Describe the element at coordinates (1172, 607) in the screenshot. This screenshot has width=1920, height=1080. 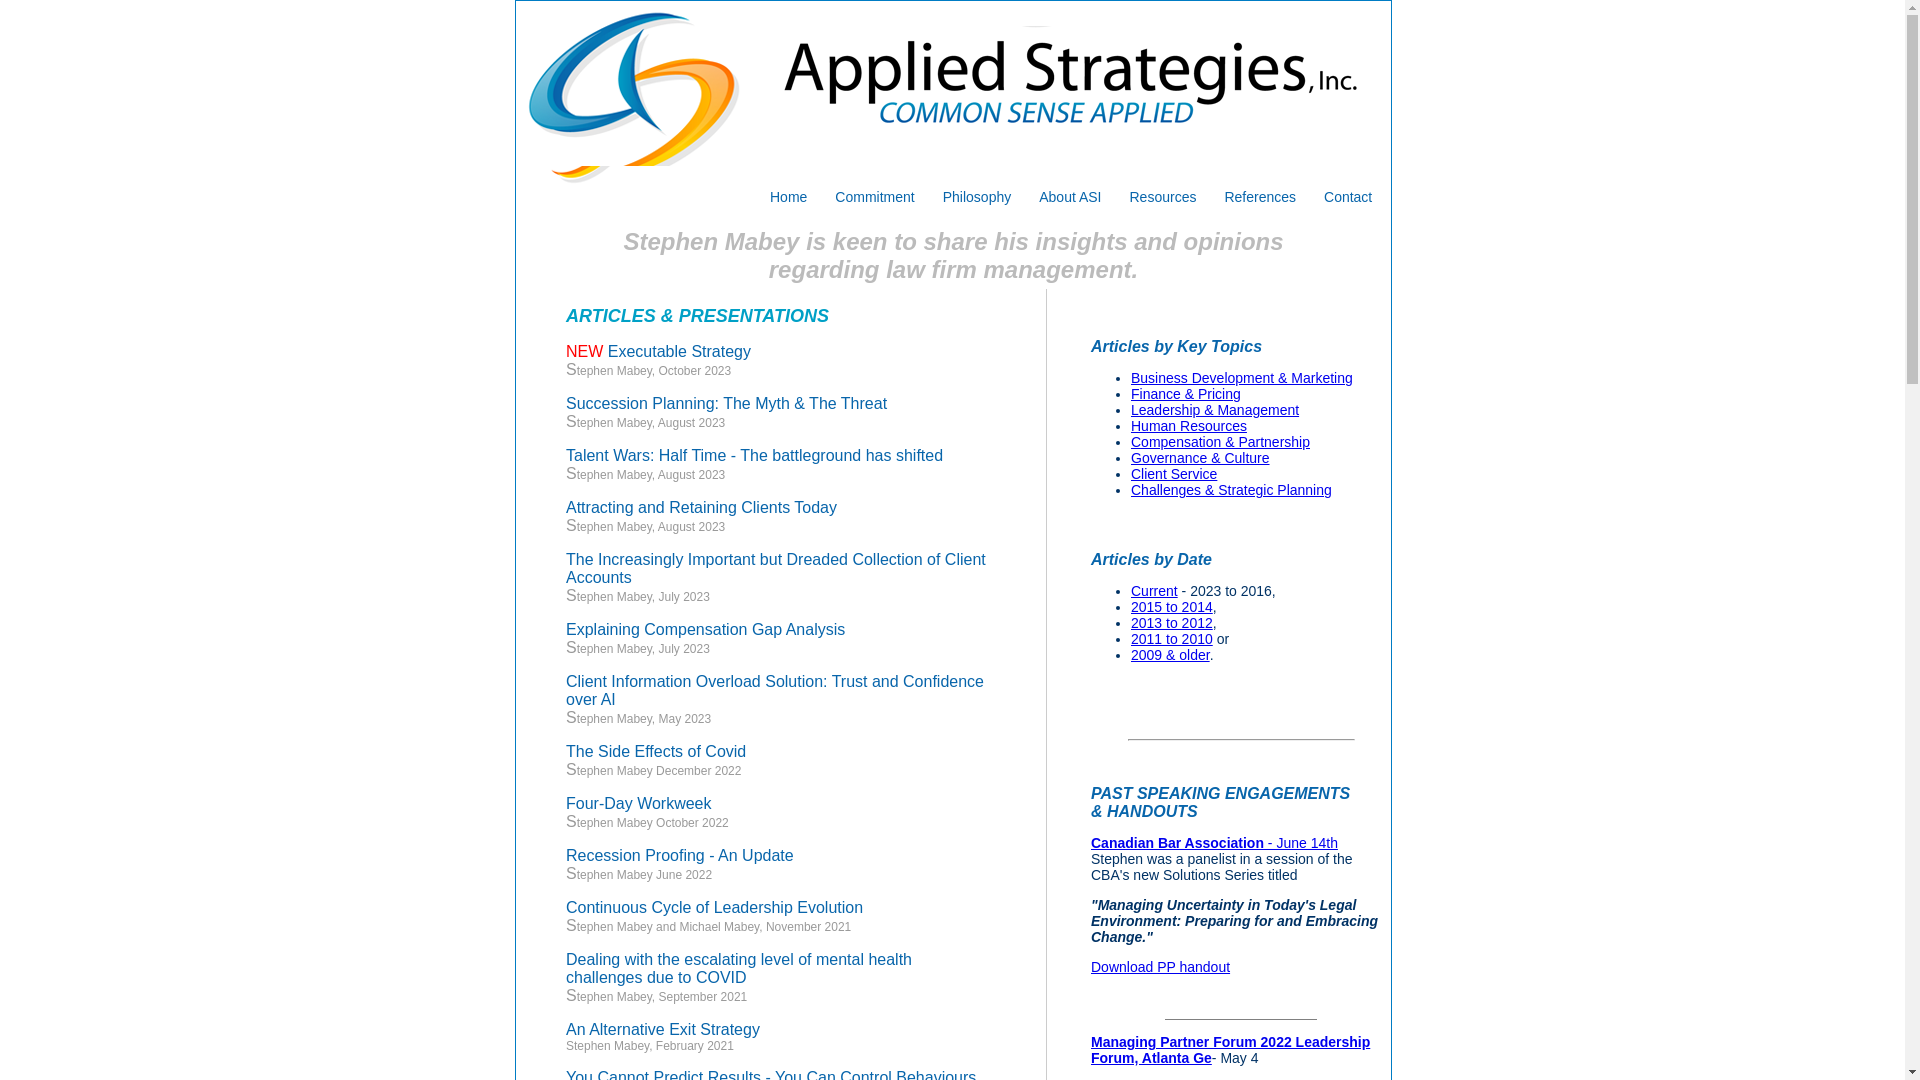
I see `2015 to 2014` at that location.